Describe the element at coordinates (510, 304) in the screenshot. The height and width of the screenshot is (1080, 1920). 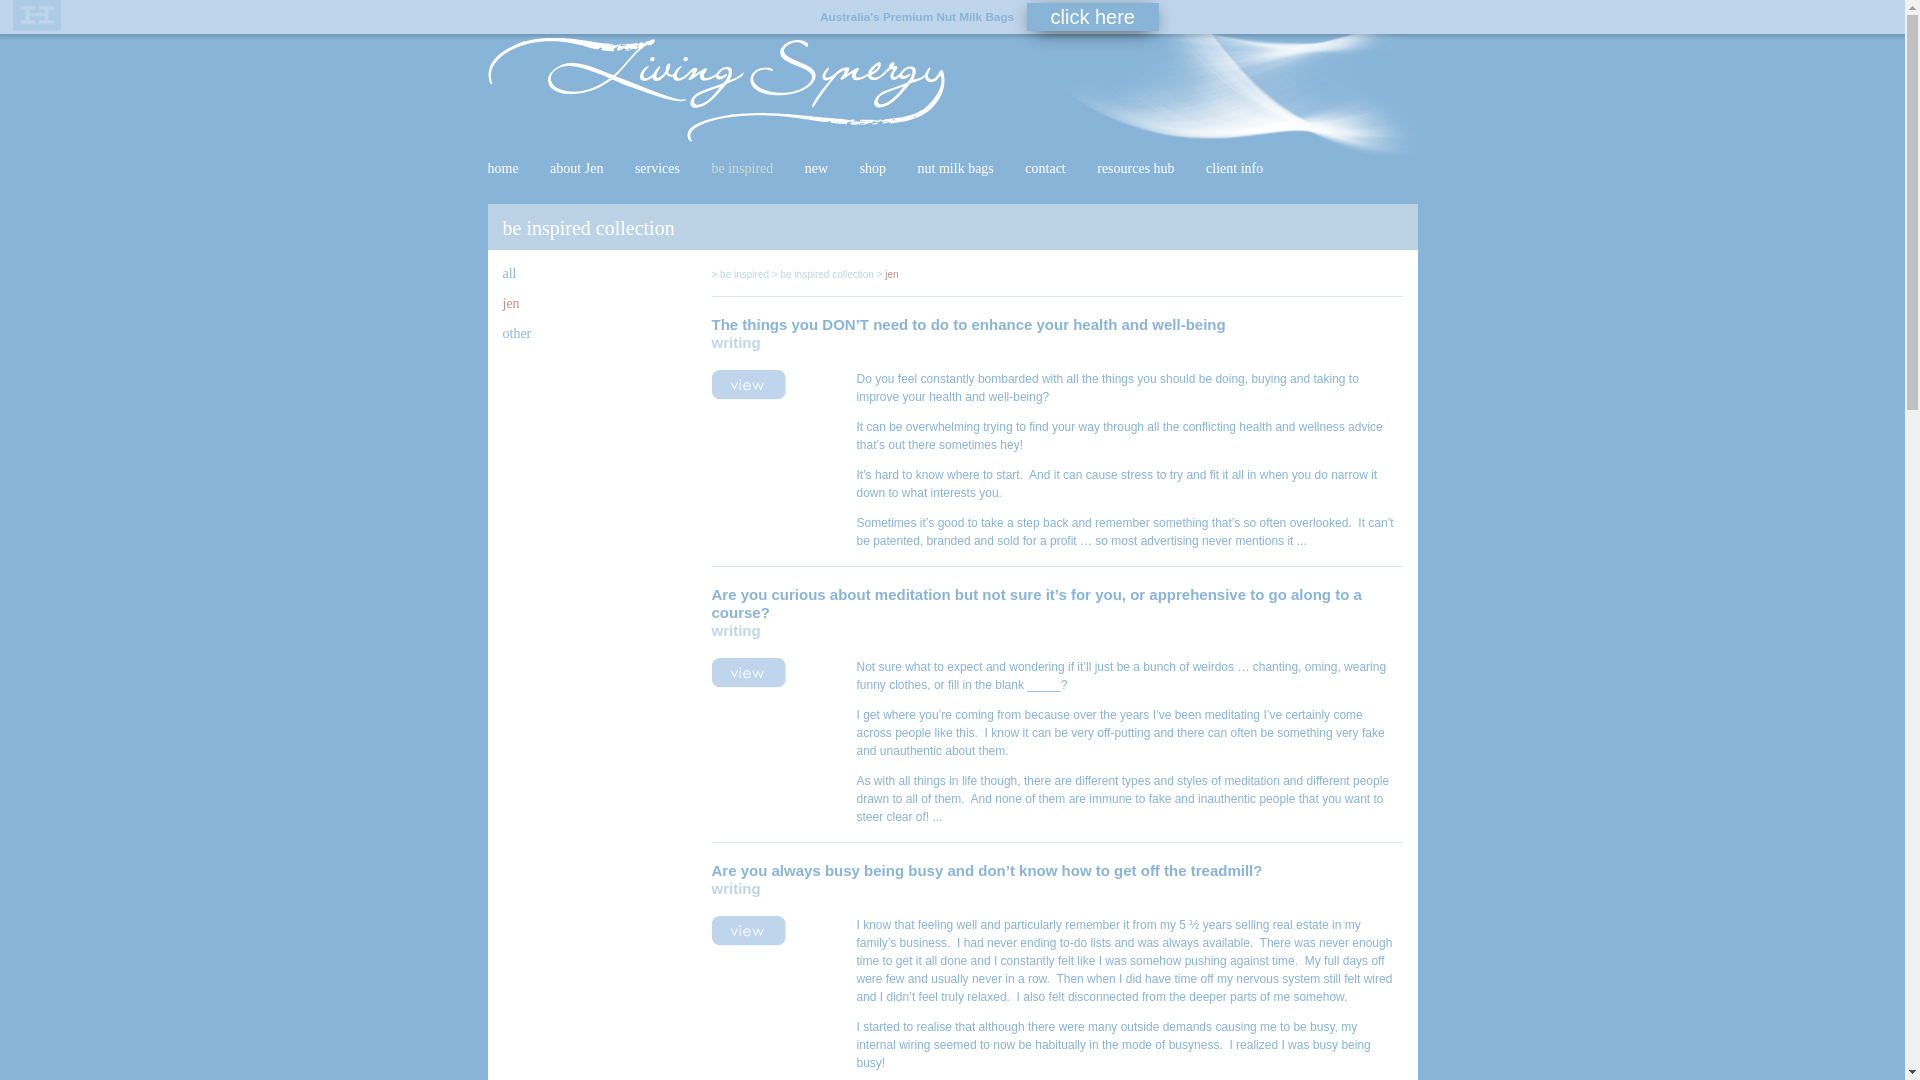
I see `jen` at that location.